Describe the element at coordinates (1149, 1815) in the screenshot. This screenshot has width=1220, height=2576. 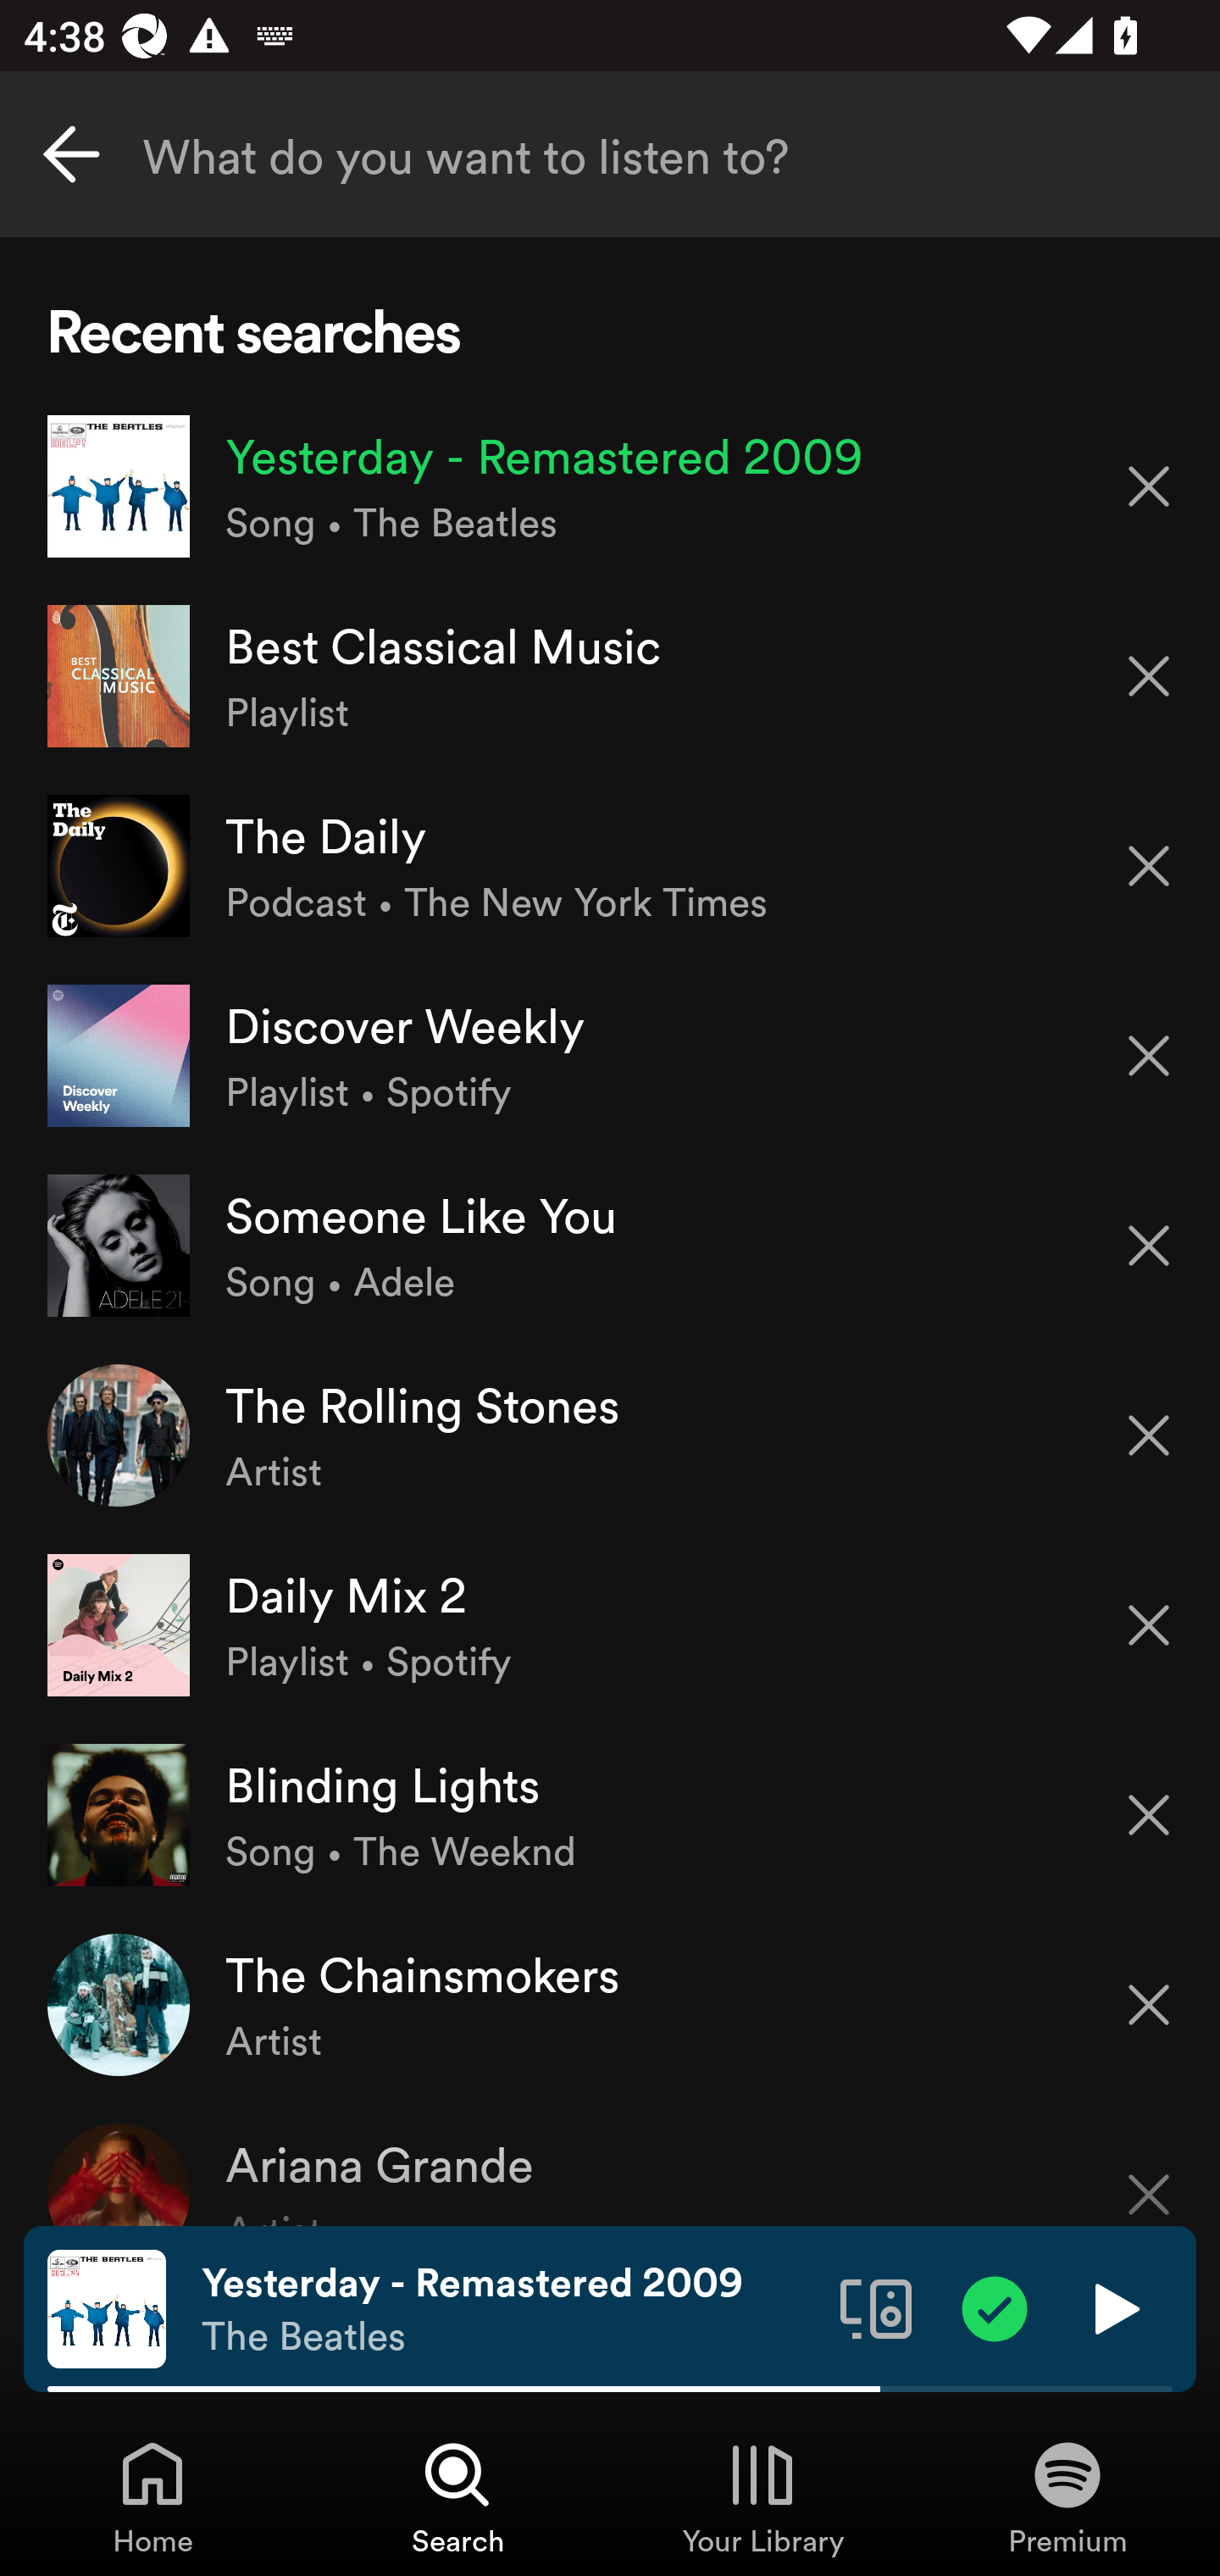
I see `Remove` at that location.